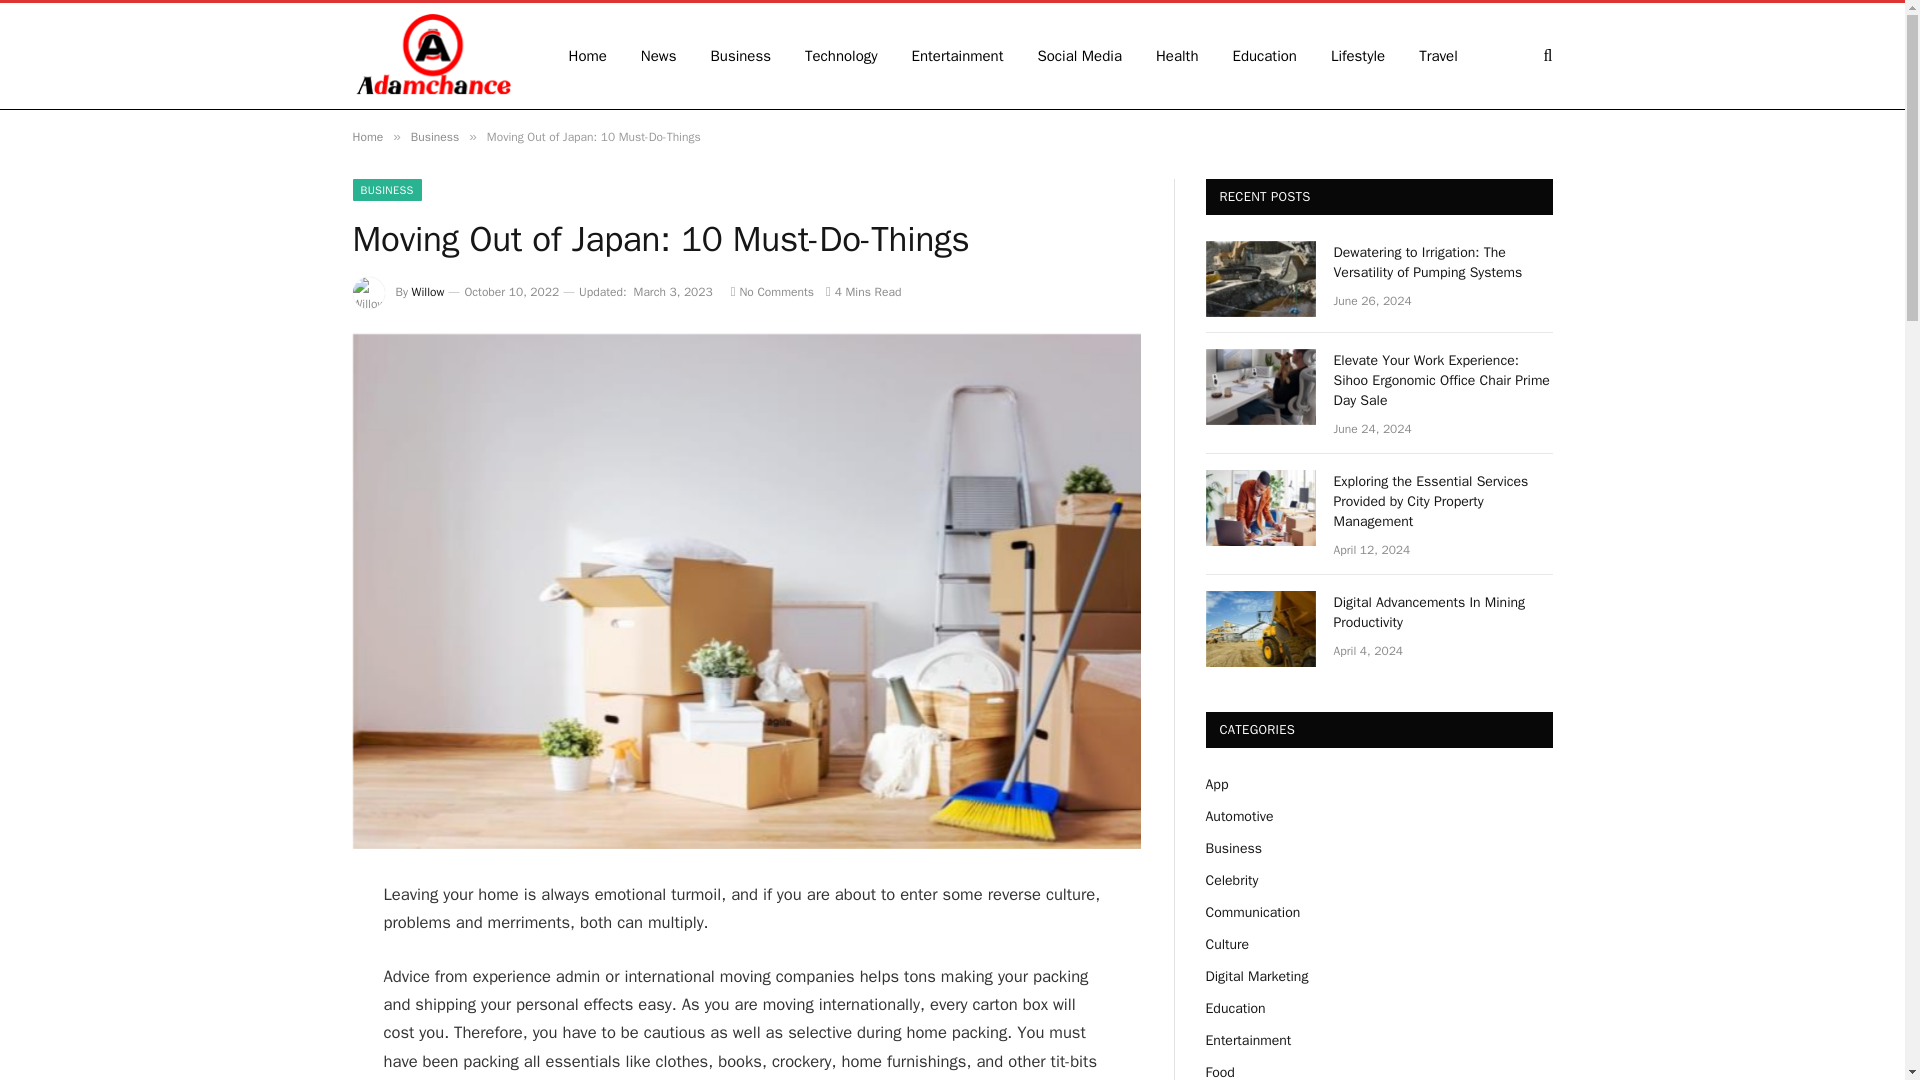  I want to click on No Comments, so click(772, 292).